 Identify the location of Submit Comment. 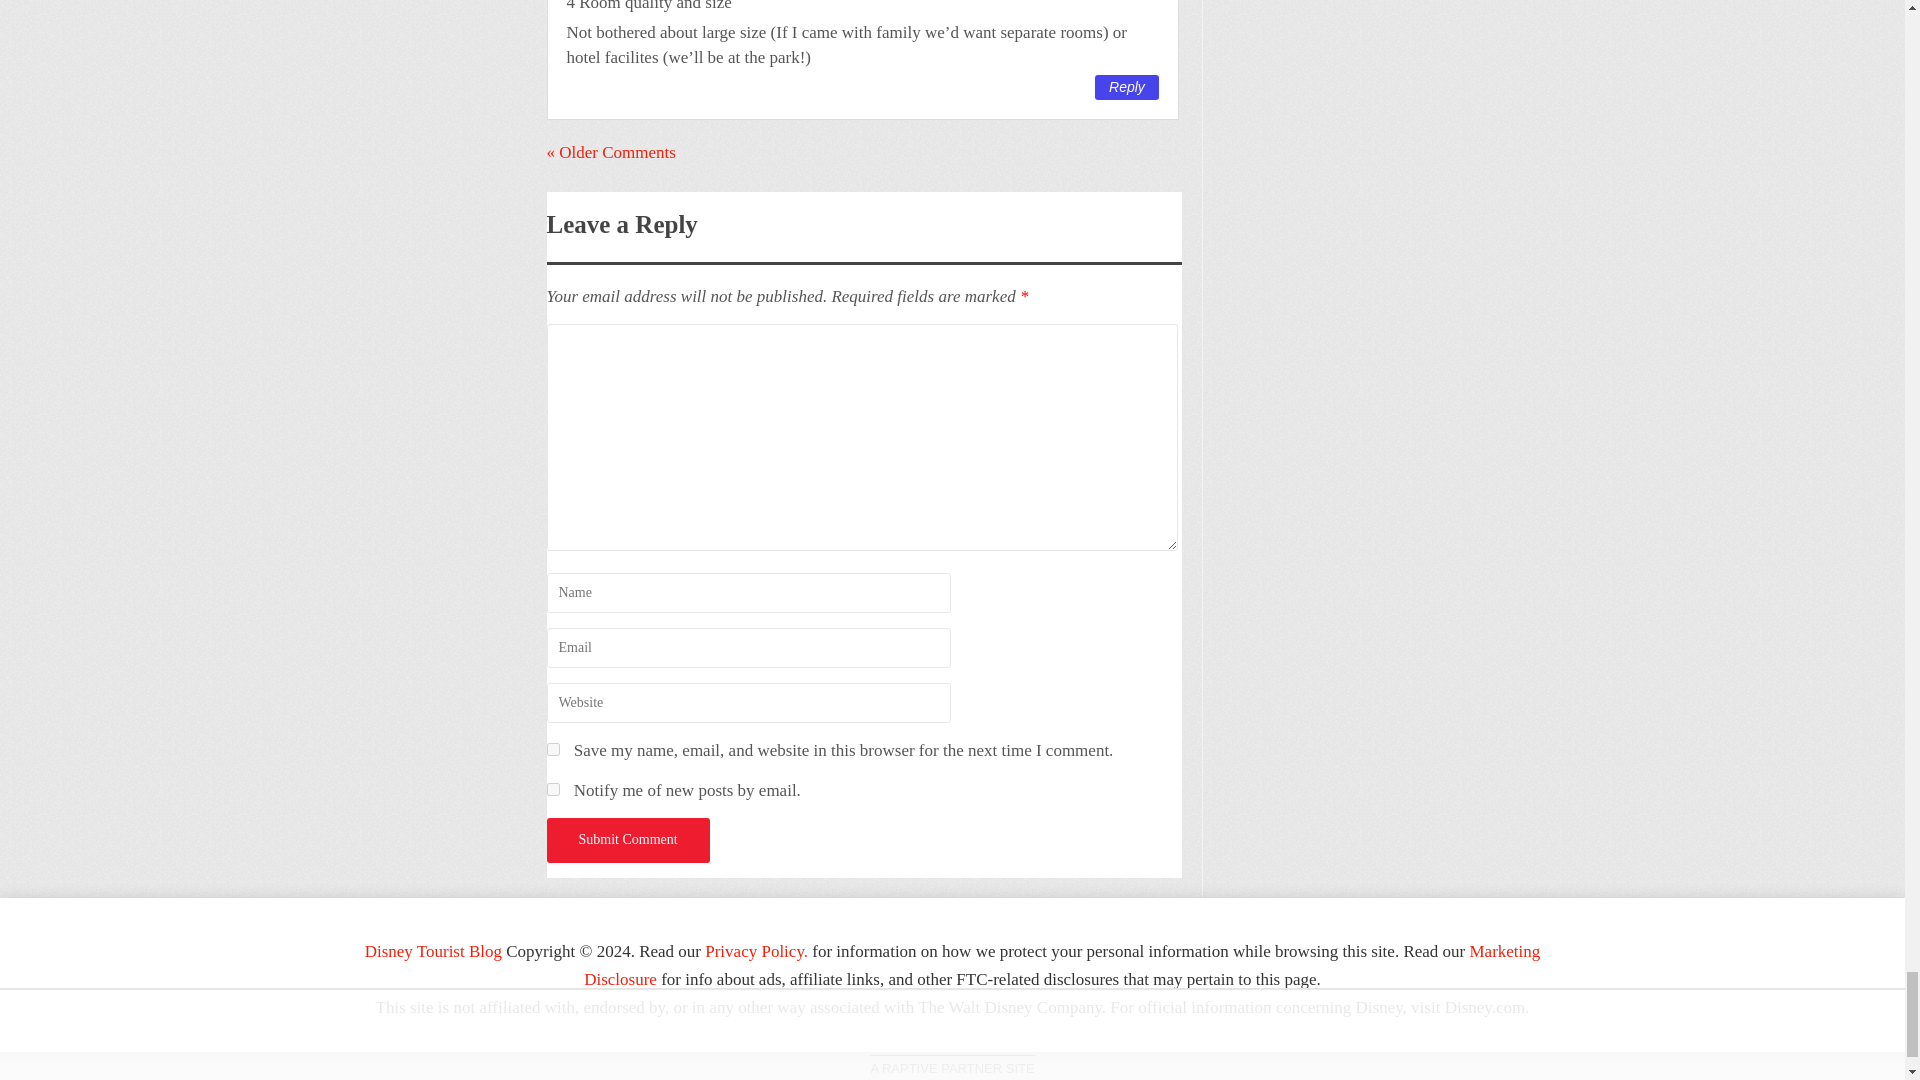
(626, 840).